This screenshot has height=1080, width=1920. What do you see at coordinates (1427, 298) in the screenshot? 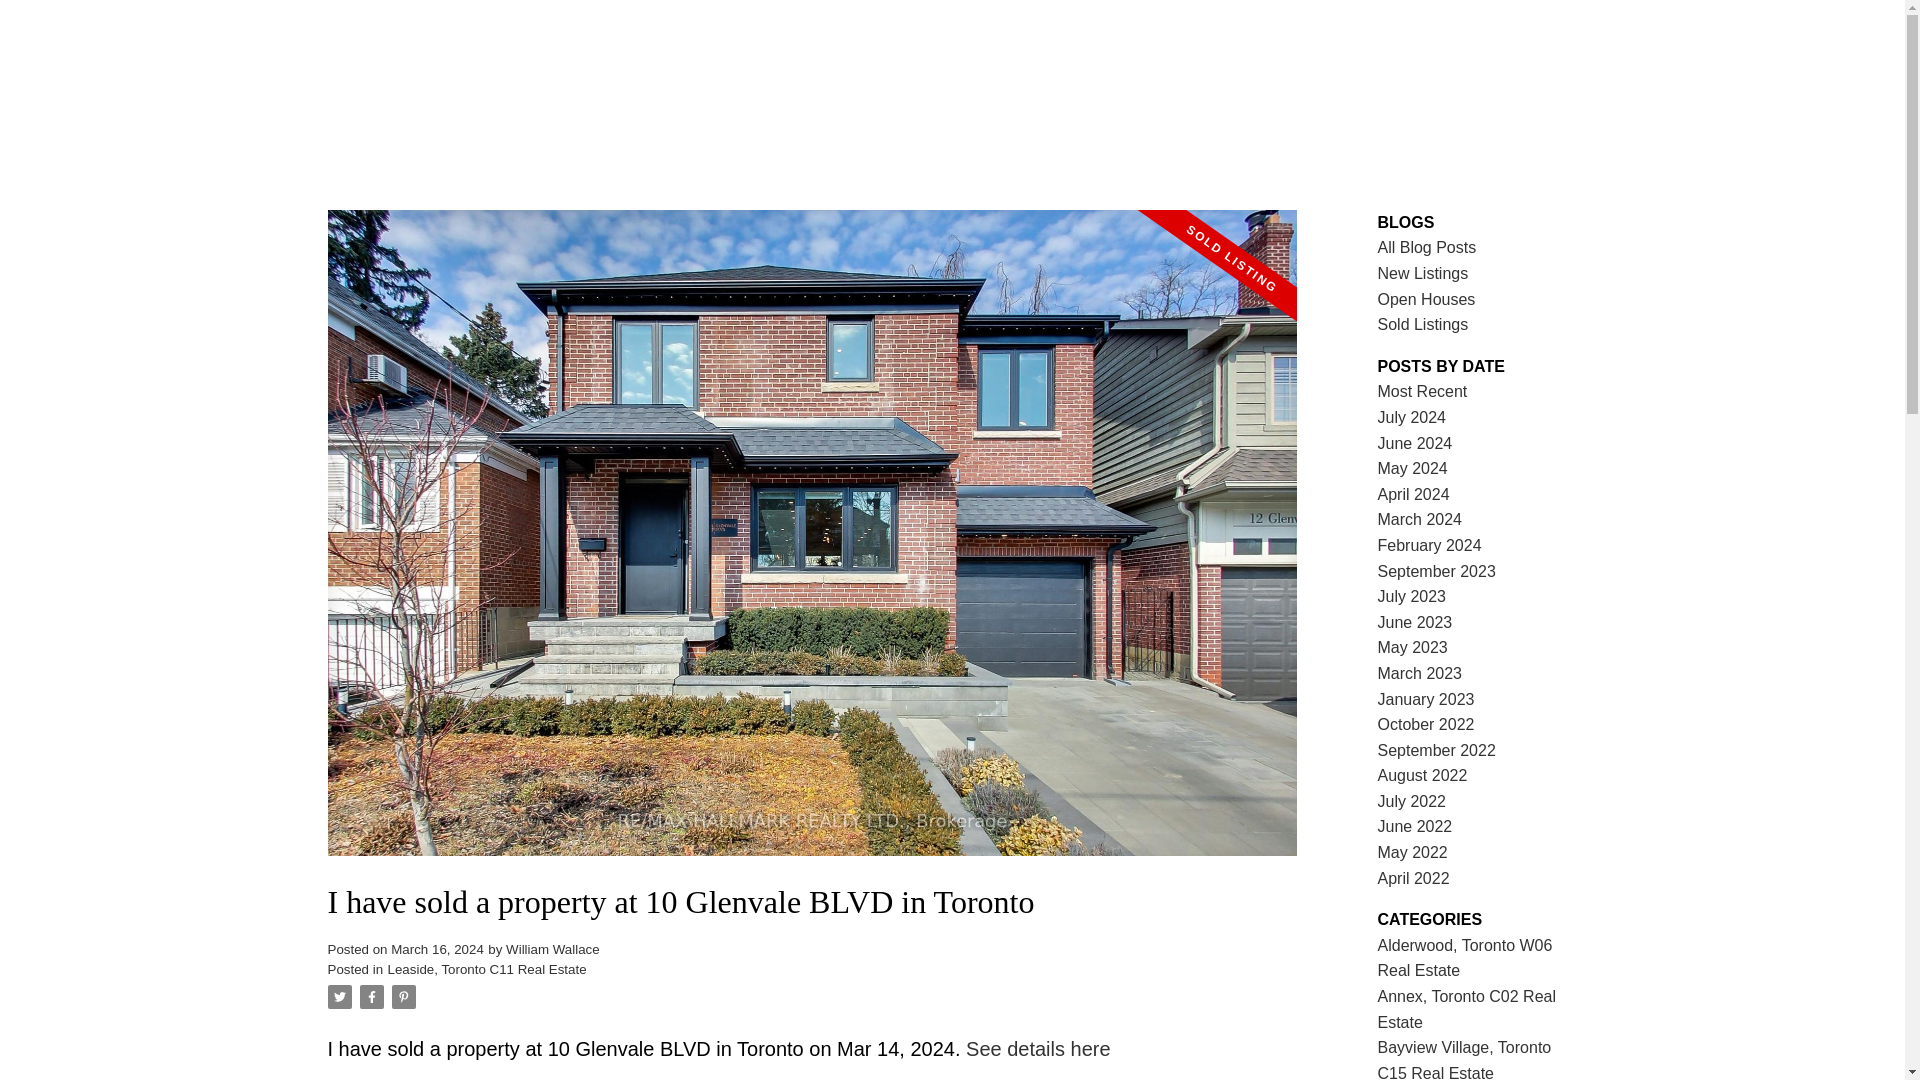
I see `Open Houses` at bounding box center [1427, 298].